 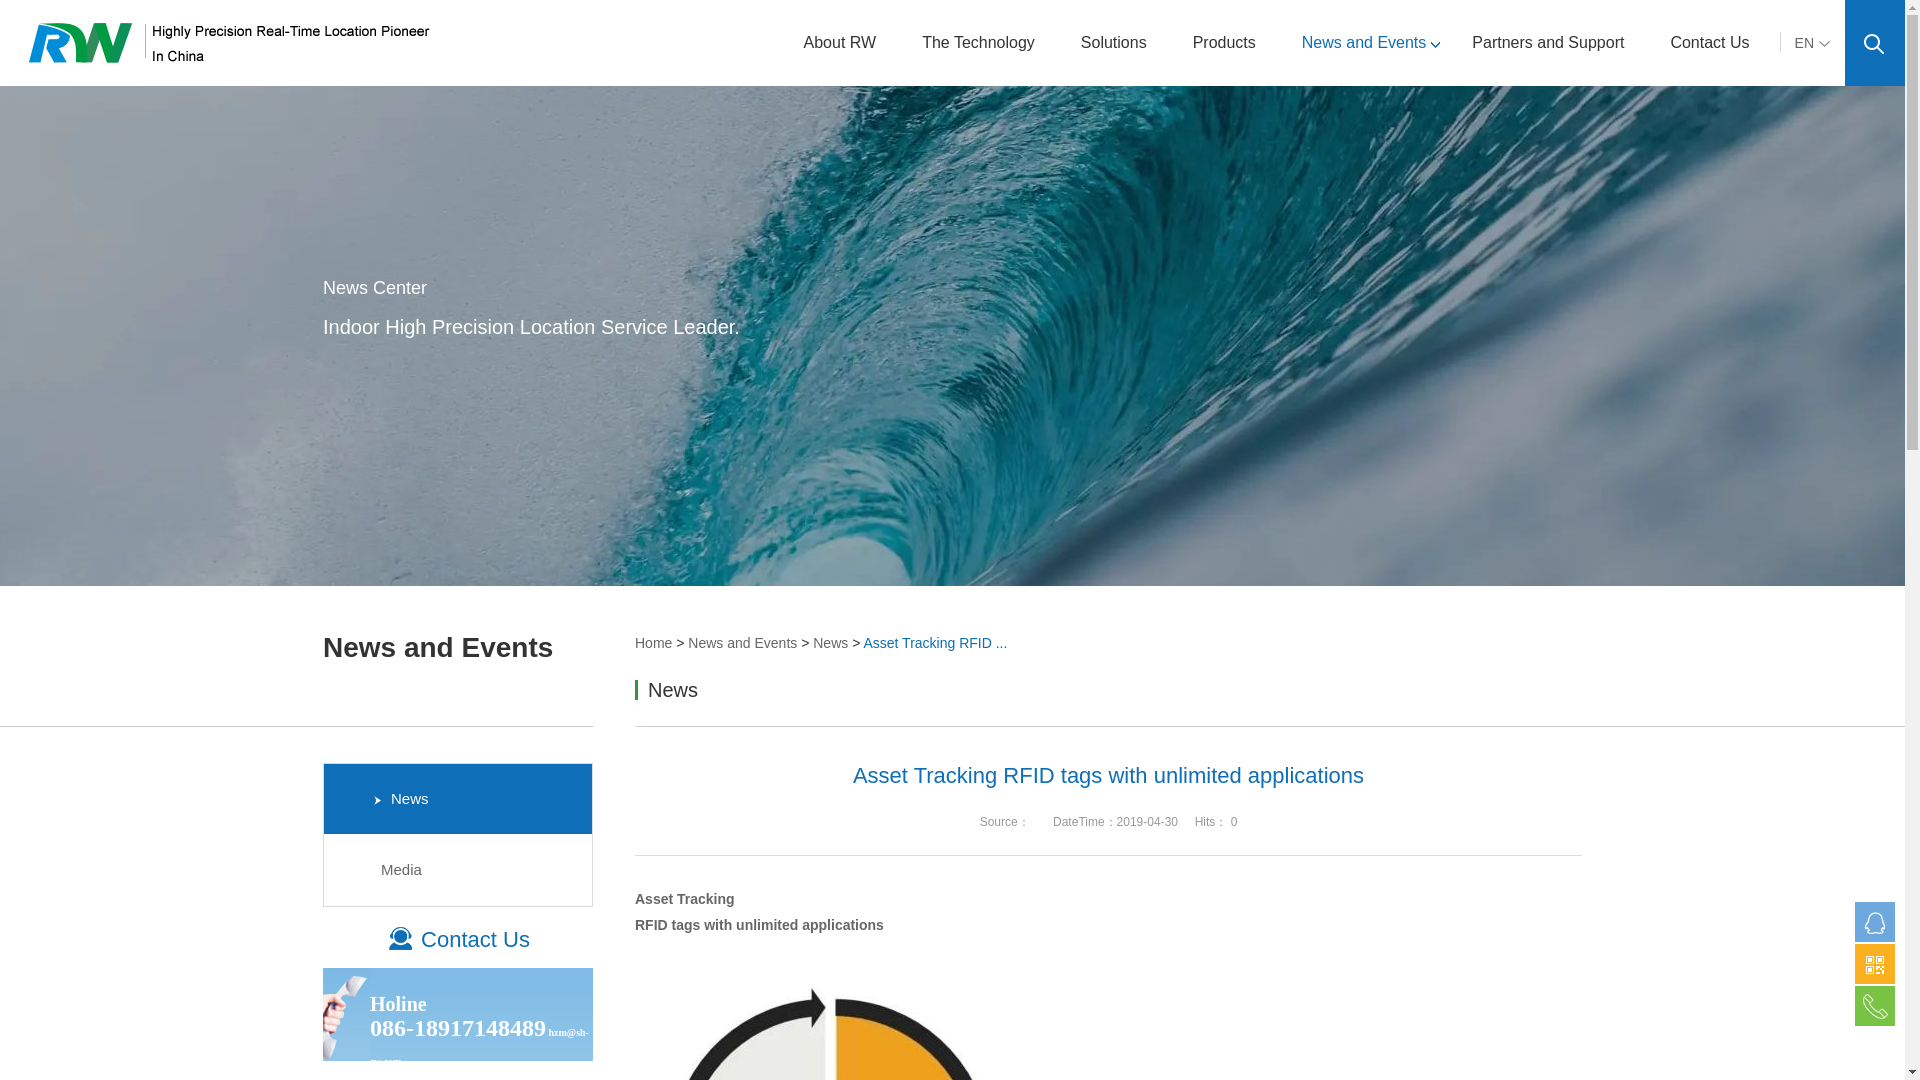 I want to click on EN, so click(x=1812, y=42).